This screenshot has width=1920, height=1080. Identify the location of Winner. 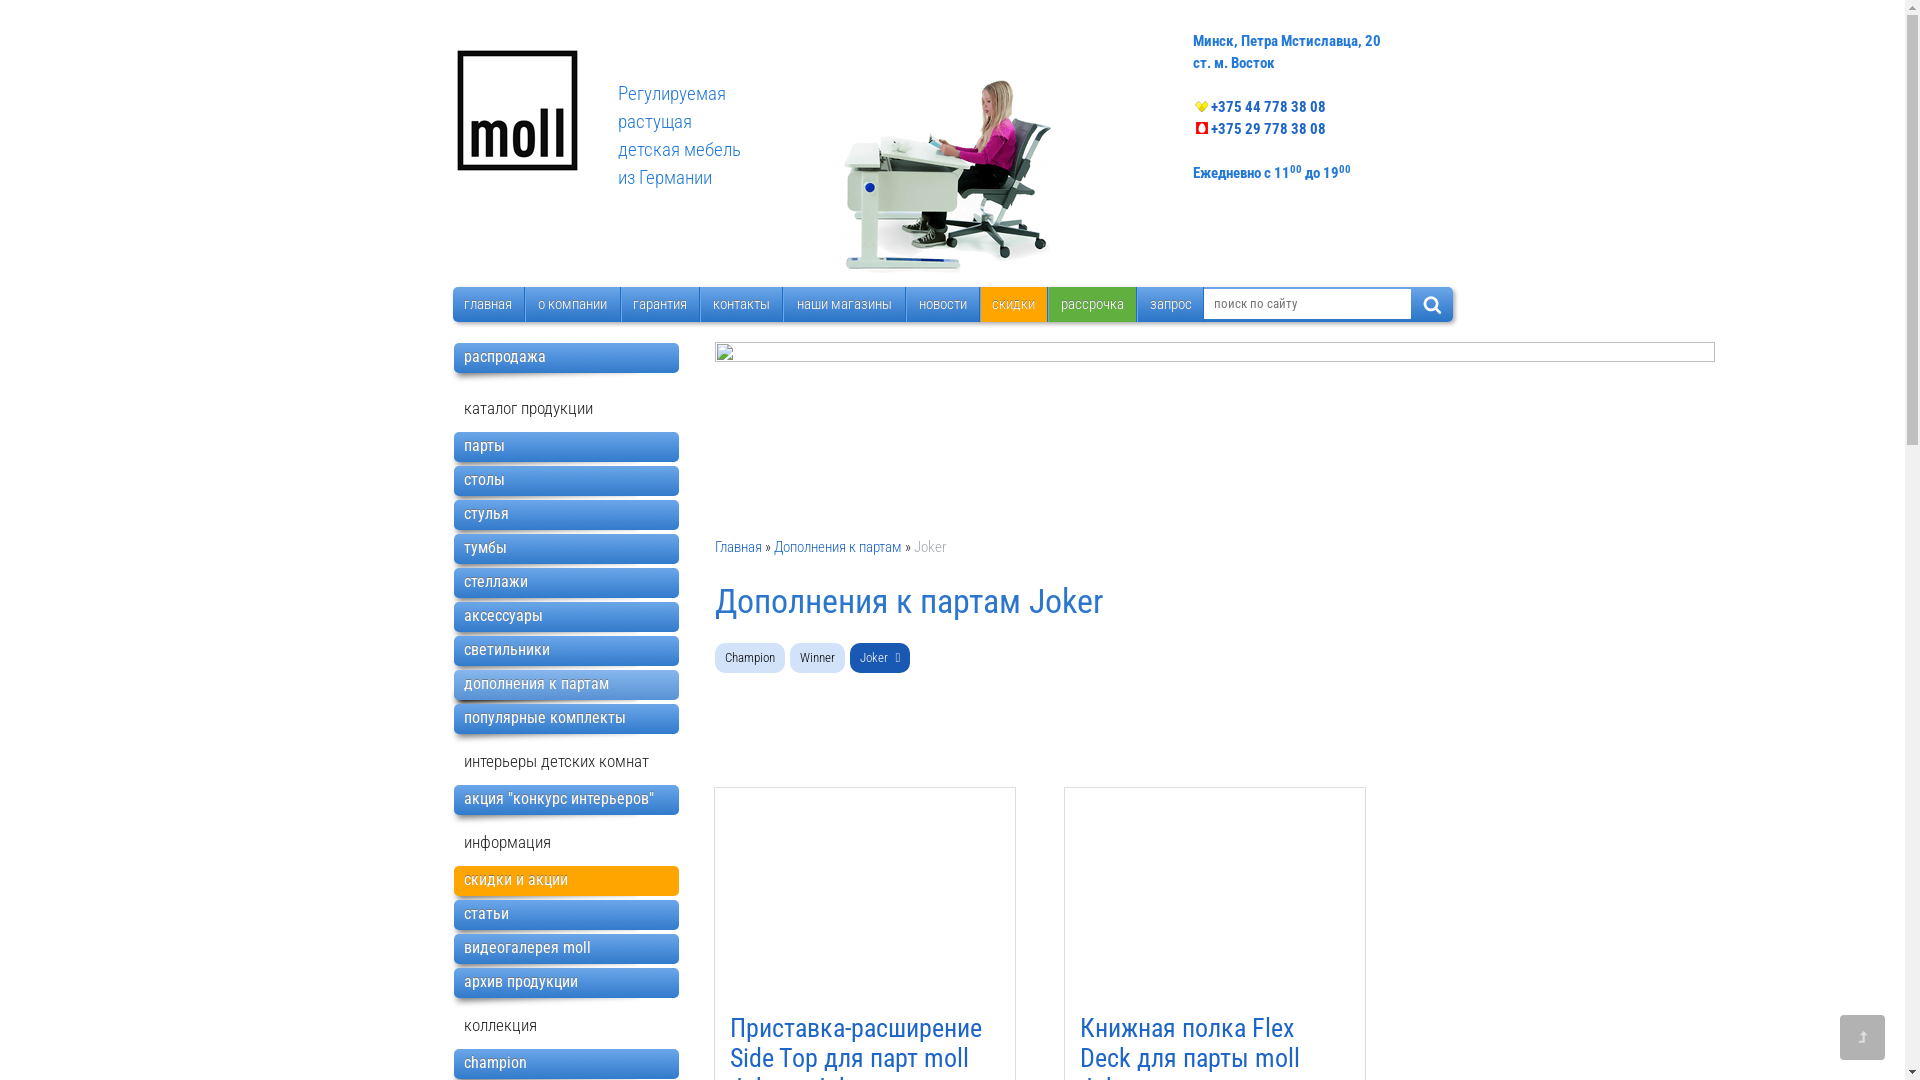
(818, 658).